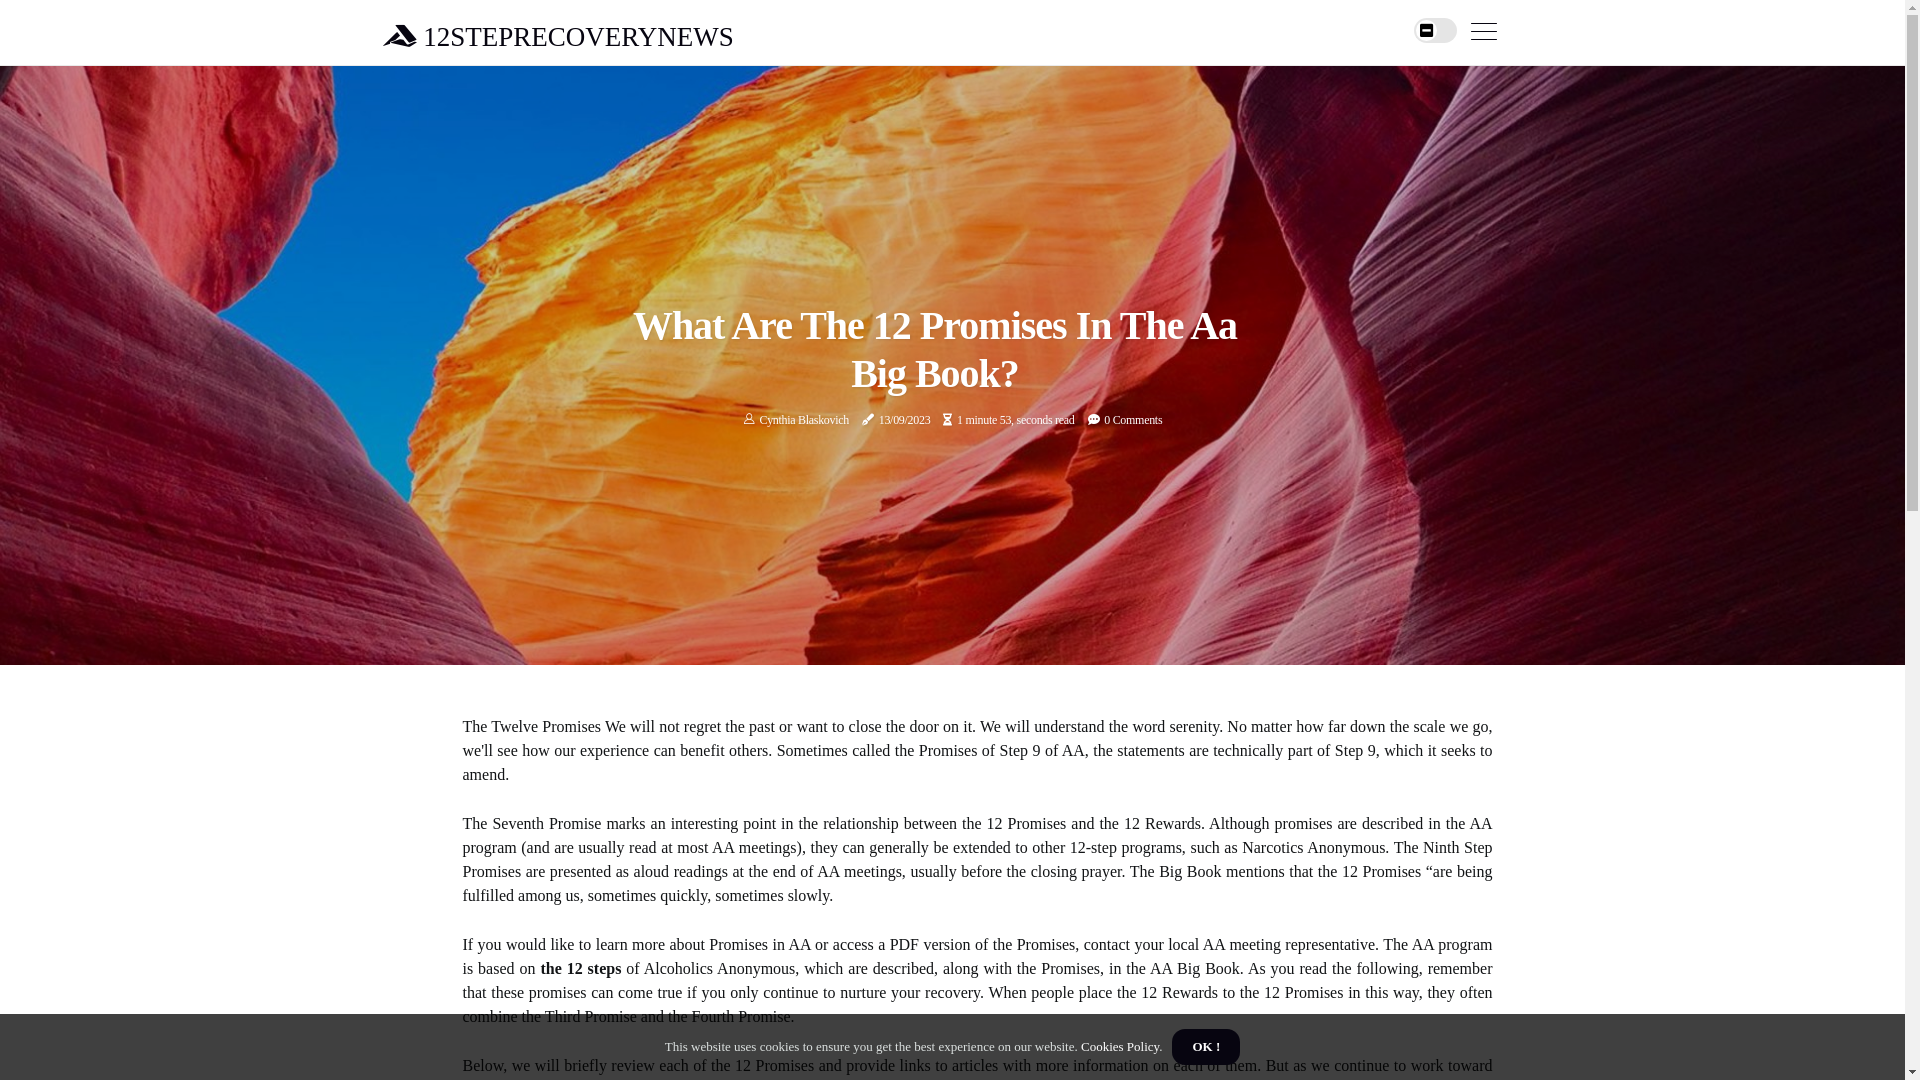  Describe the element at coordinates (1133, 420) in the screenshot. I see `0 Comments` at that location.